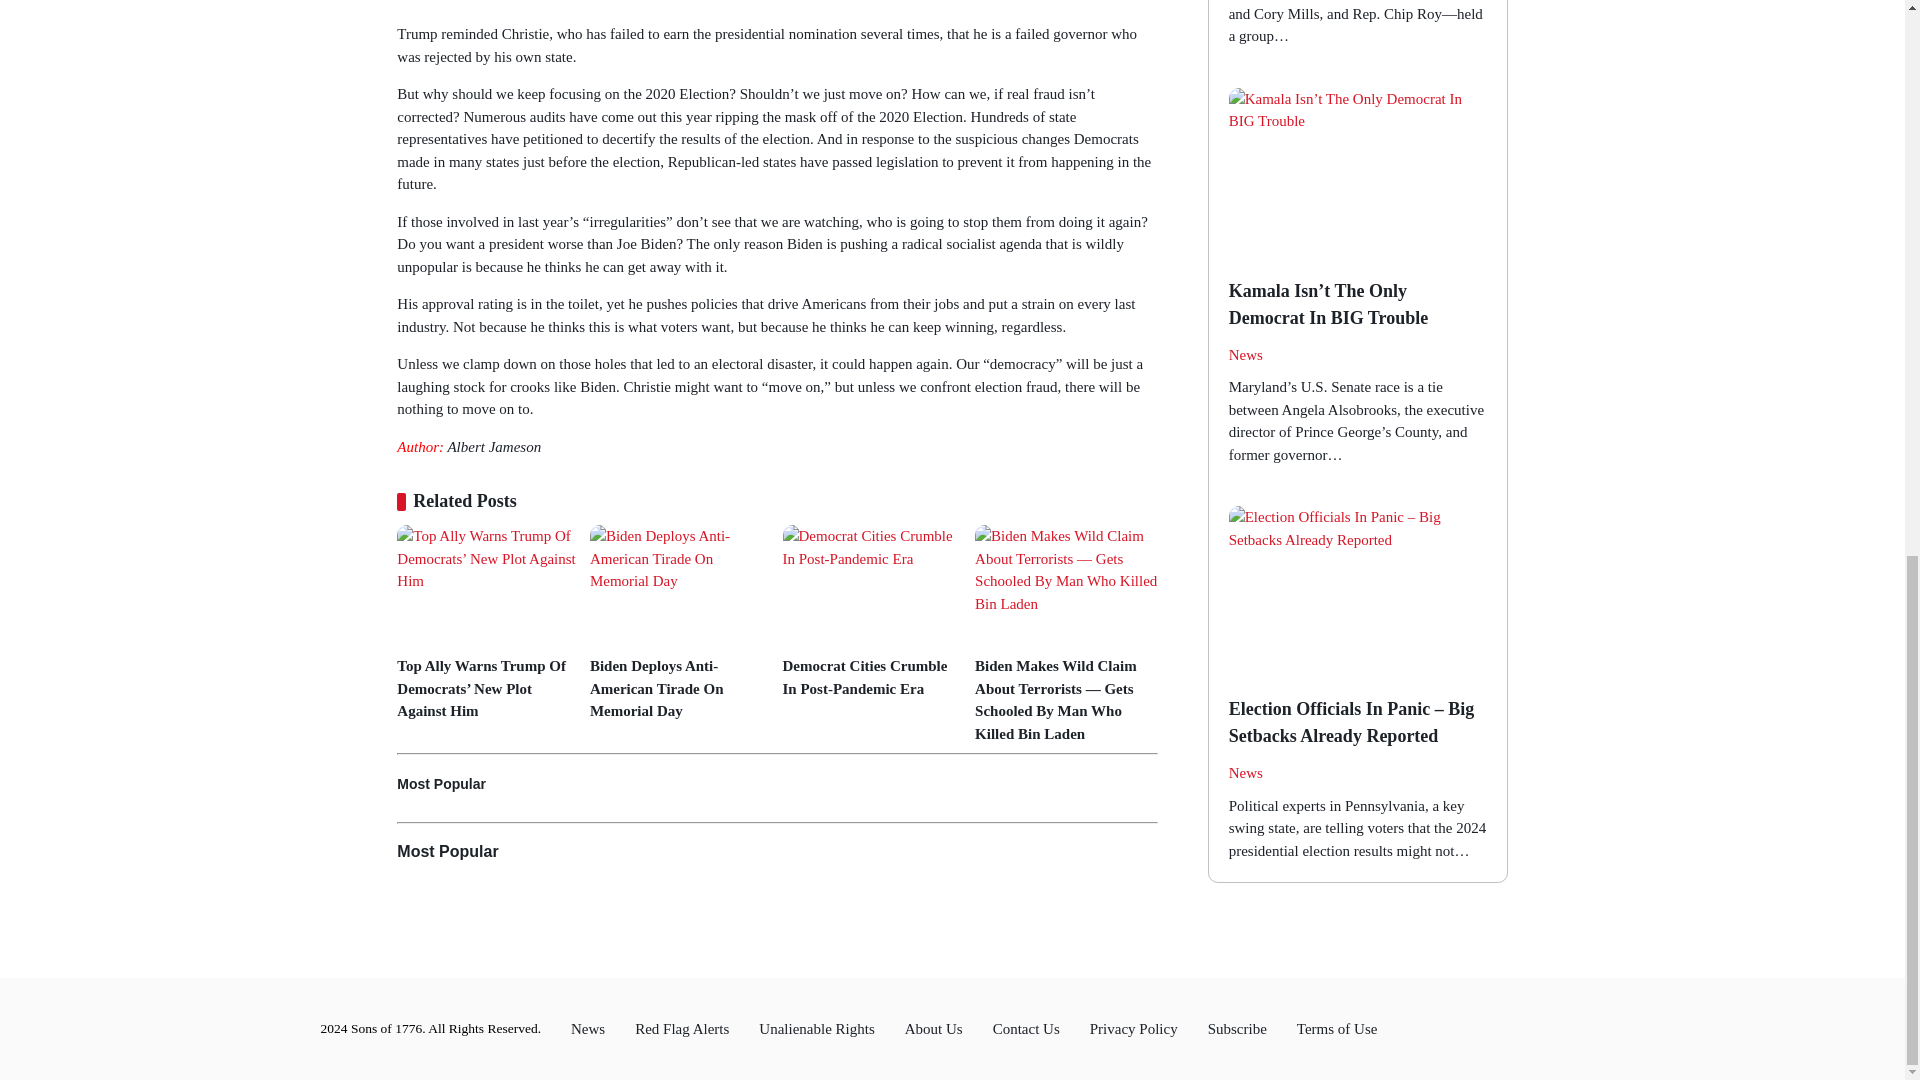  I want to click on News, so click(1246, 774).